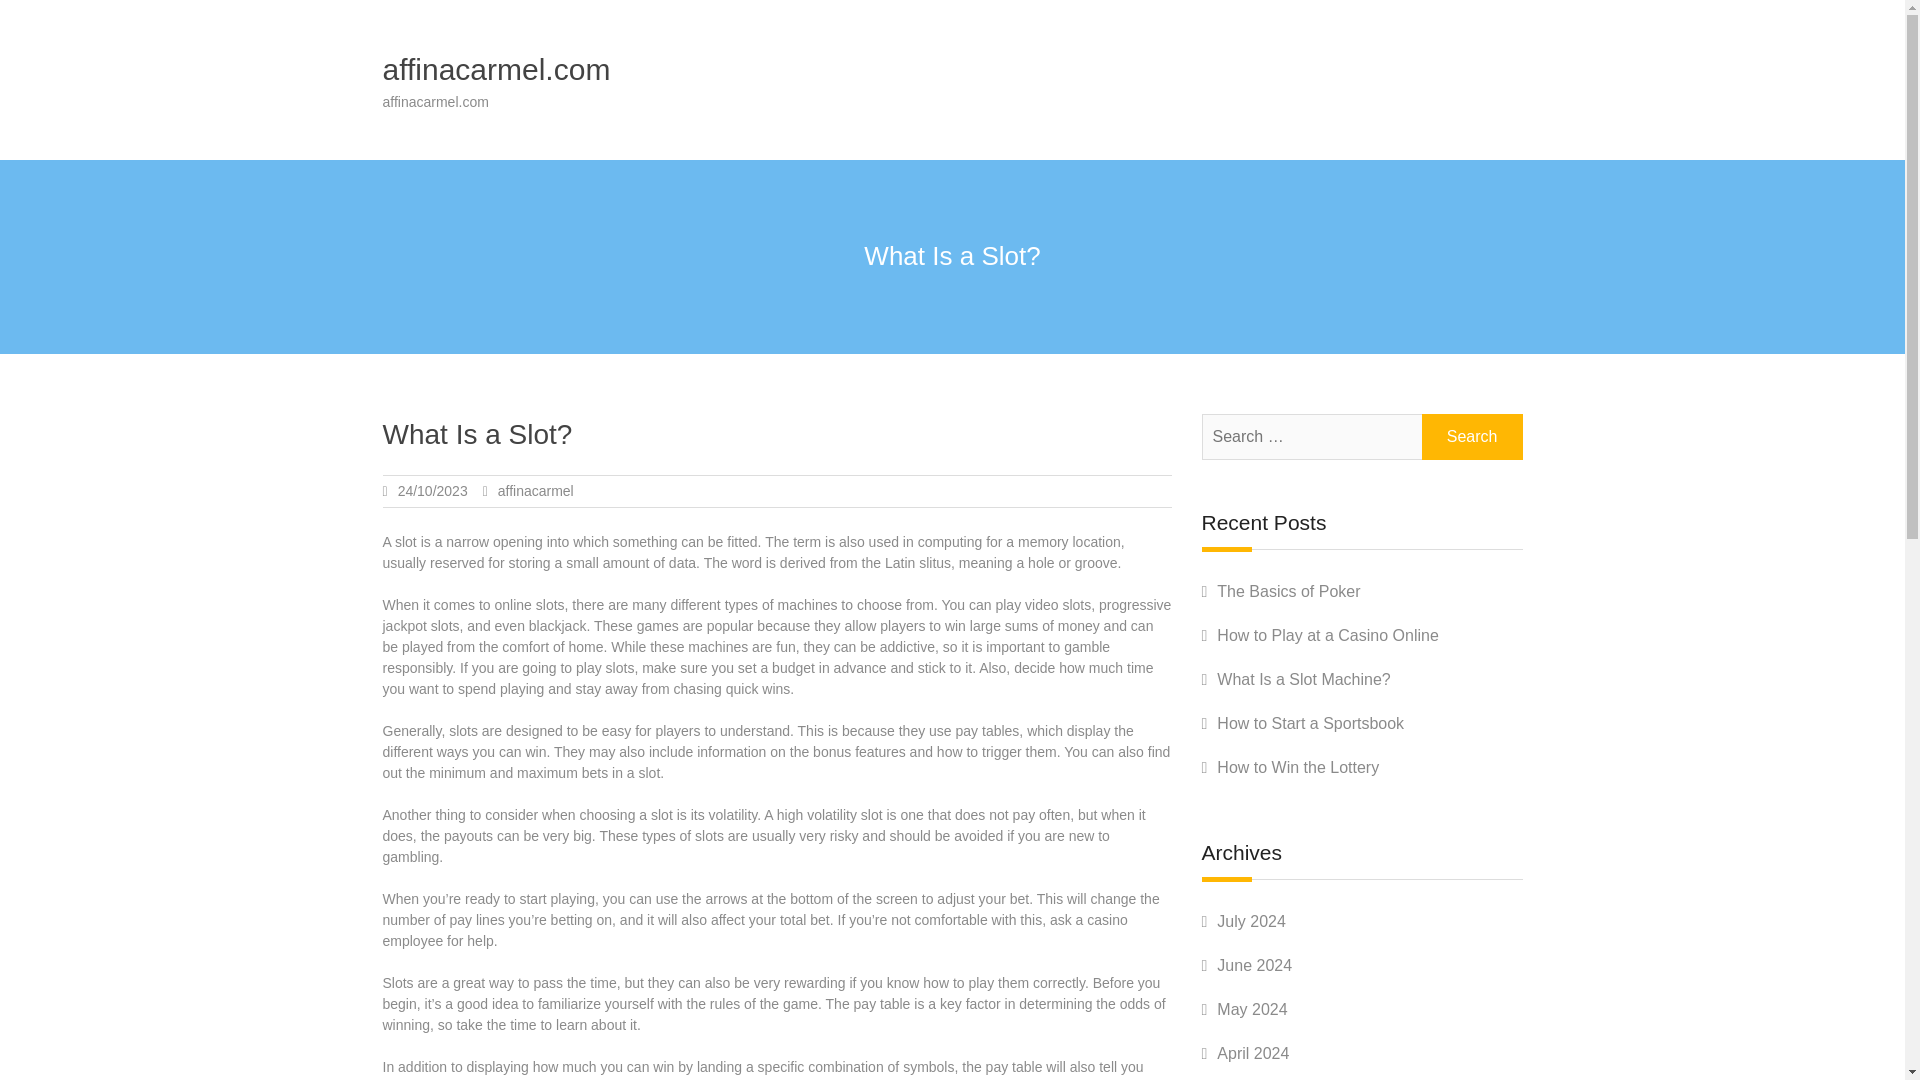 This screenshot has width=1920, height=1080. Describe the element at coordinates (1472, 436) in the screenshot. I see `Search` at that location.